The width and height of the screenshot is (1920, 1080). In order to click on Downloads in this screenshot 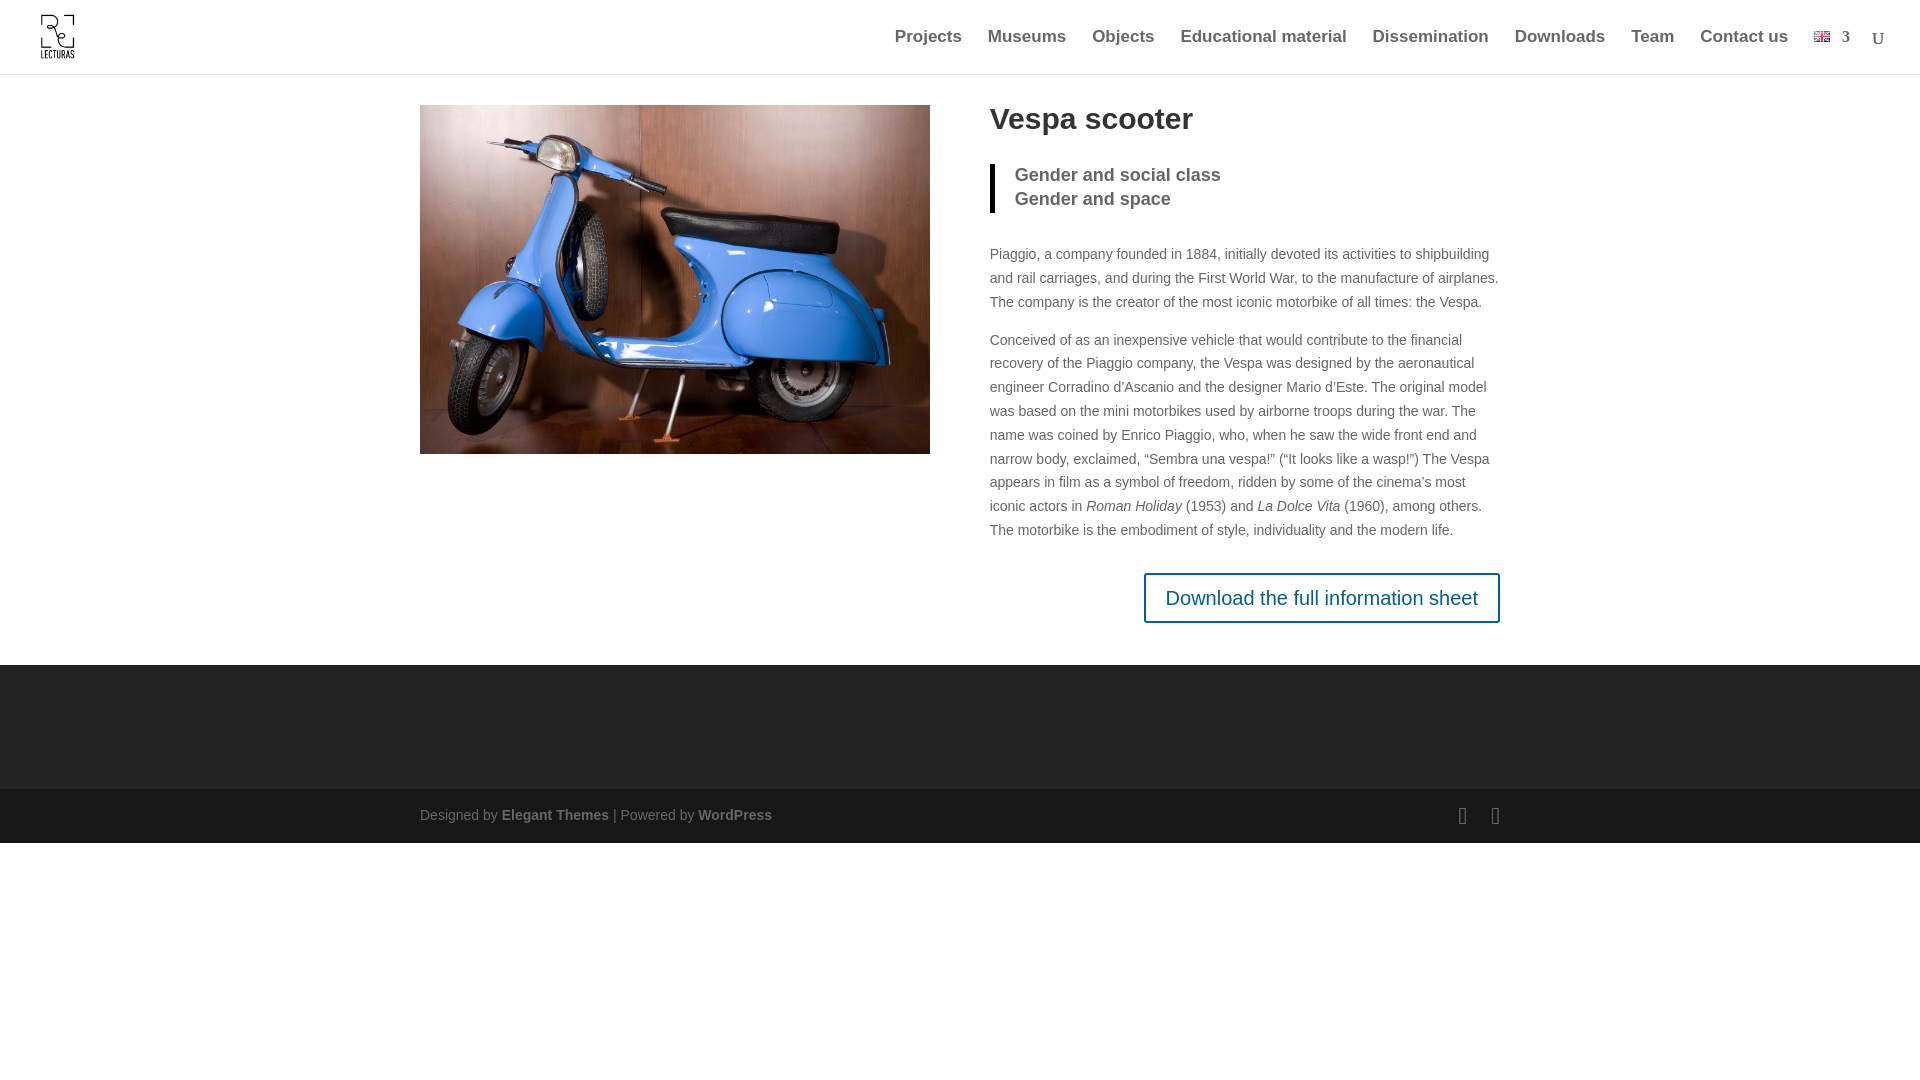, I will do `click(1560, 52)`.